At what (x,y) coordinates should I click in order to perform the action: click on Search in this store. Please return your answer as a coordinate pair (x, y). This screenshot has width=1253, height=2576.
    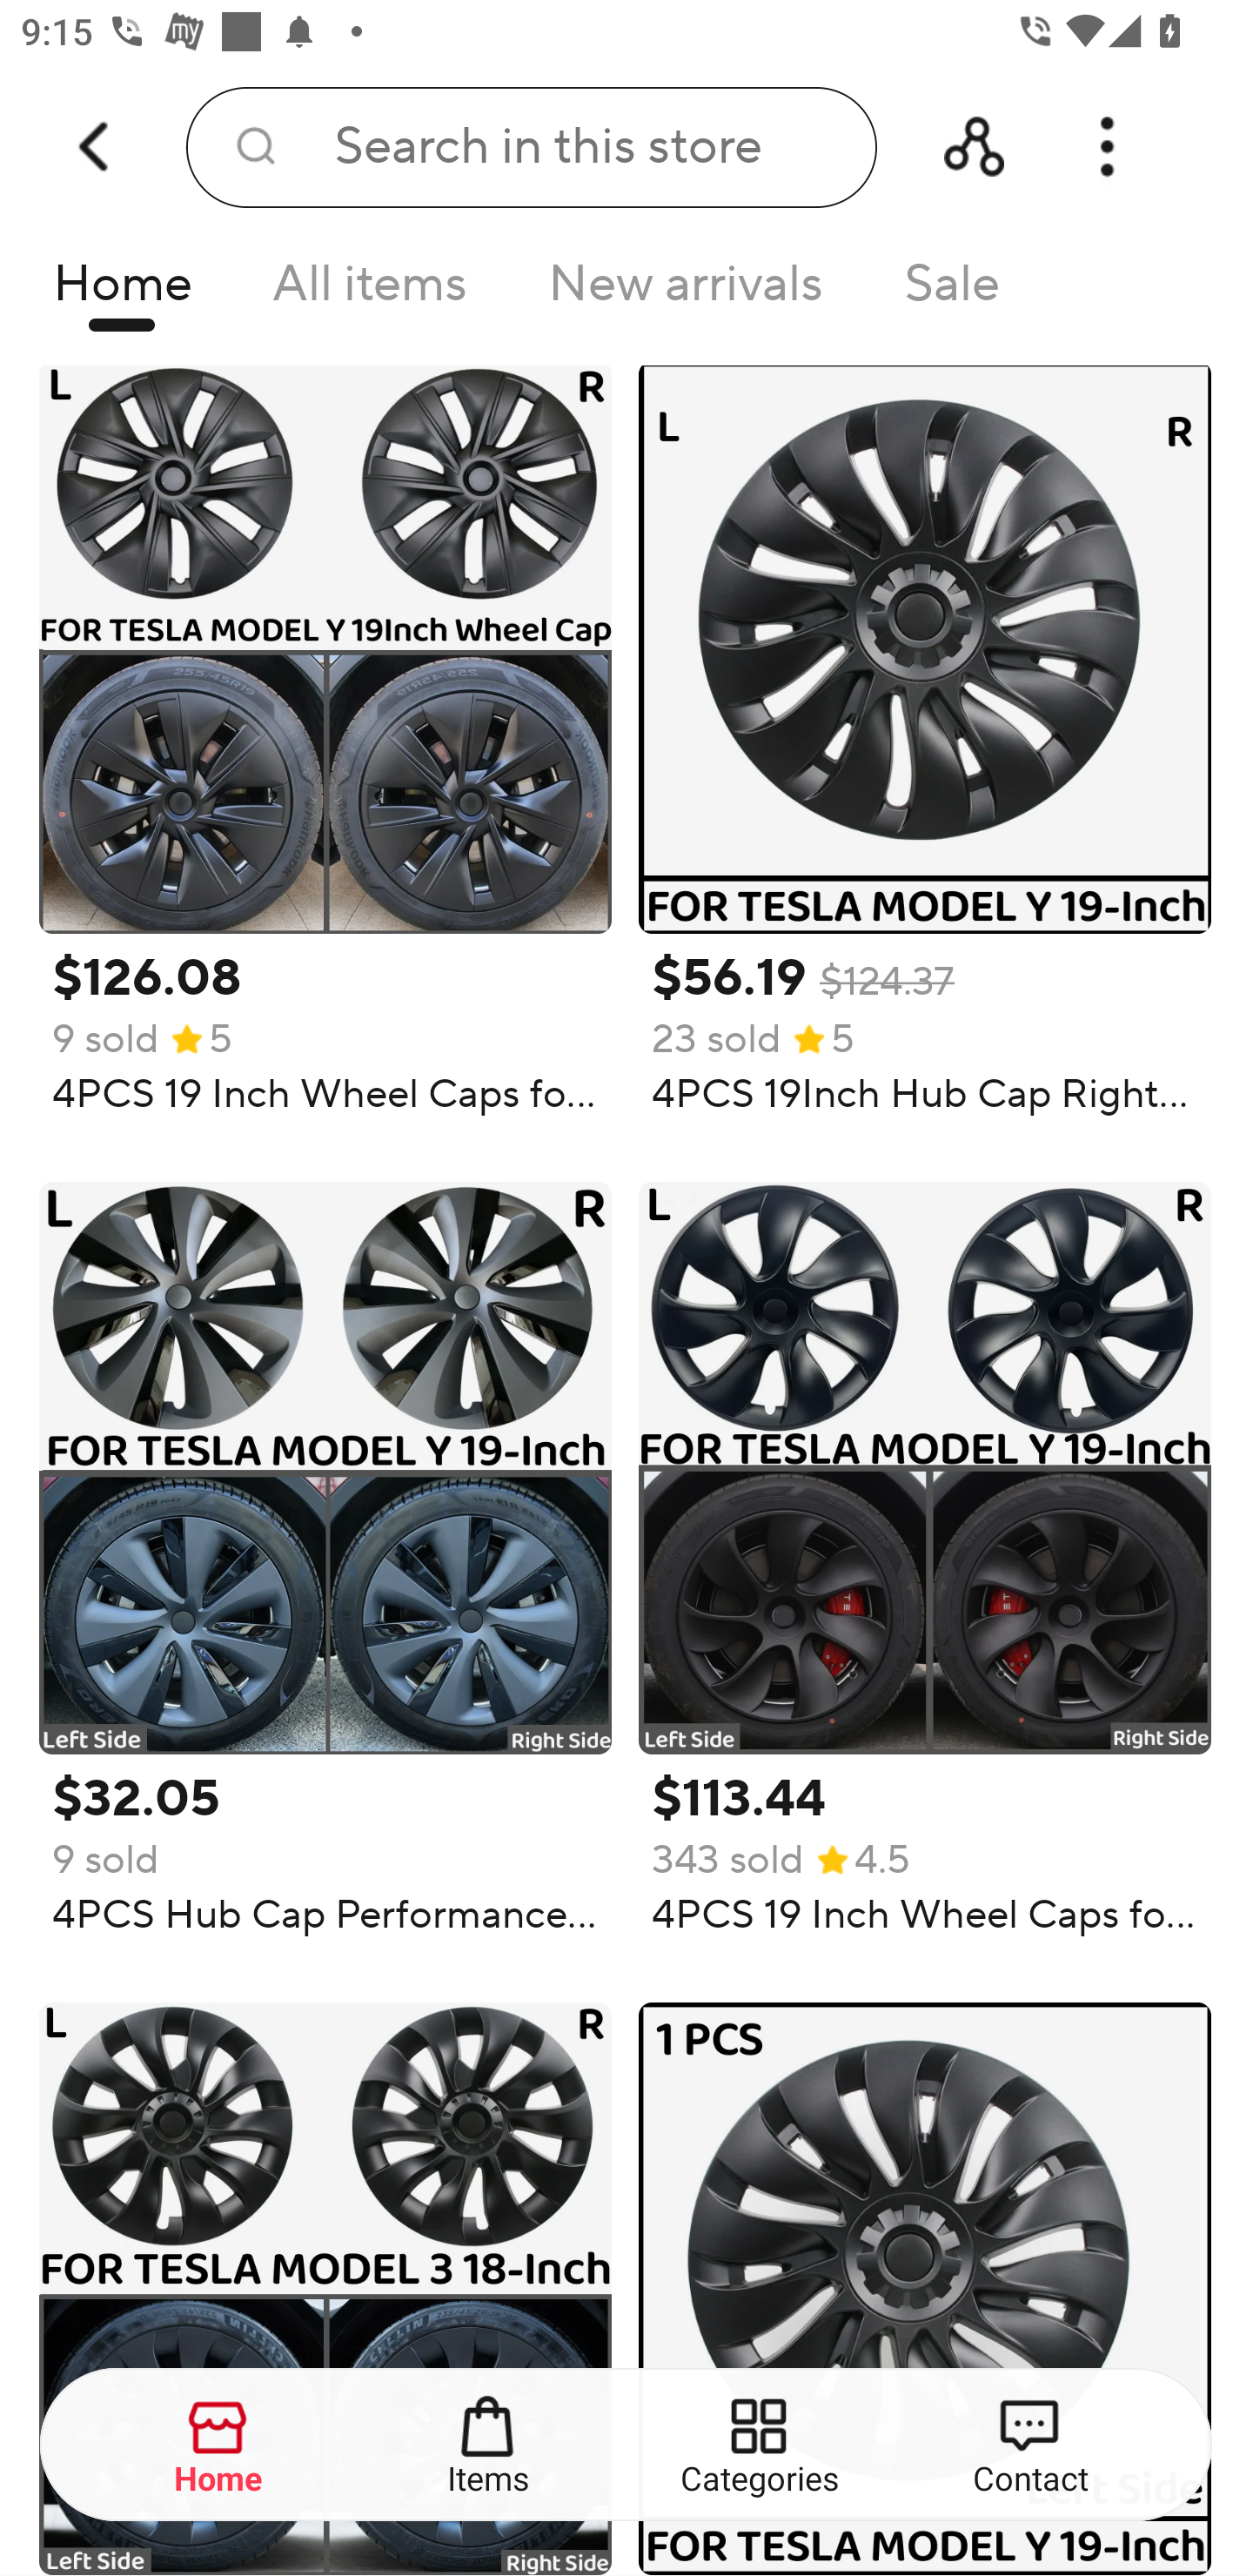
    Looking at the image, I should click on (531, 148).